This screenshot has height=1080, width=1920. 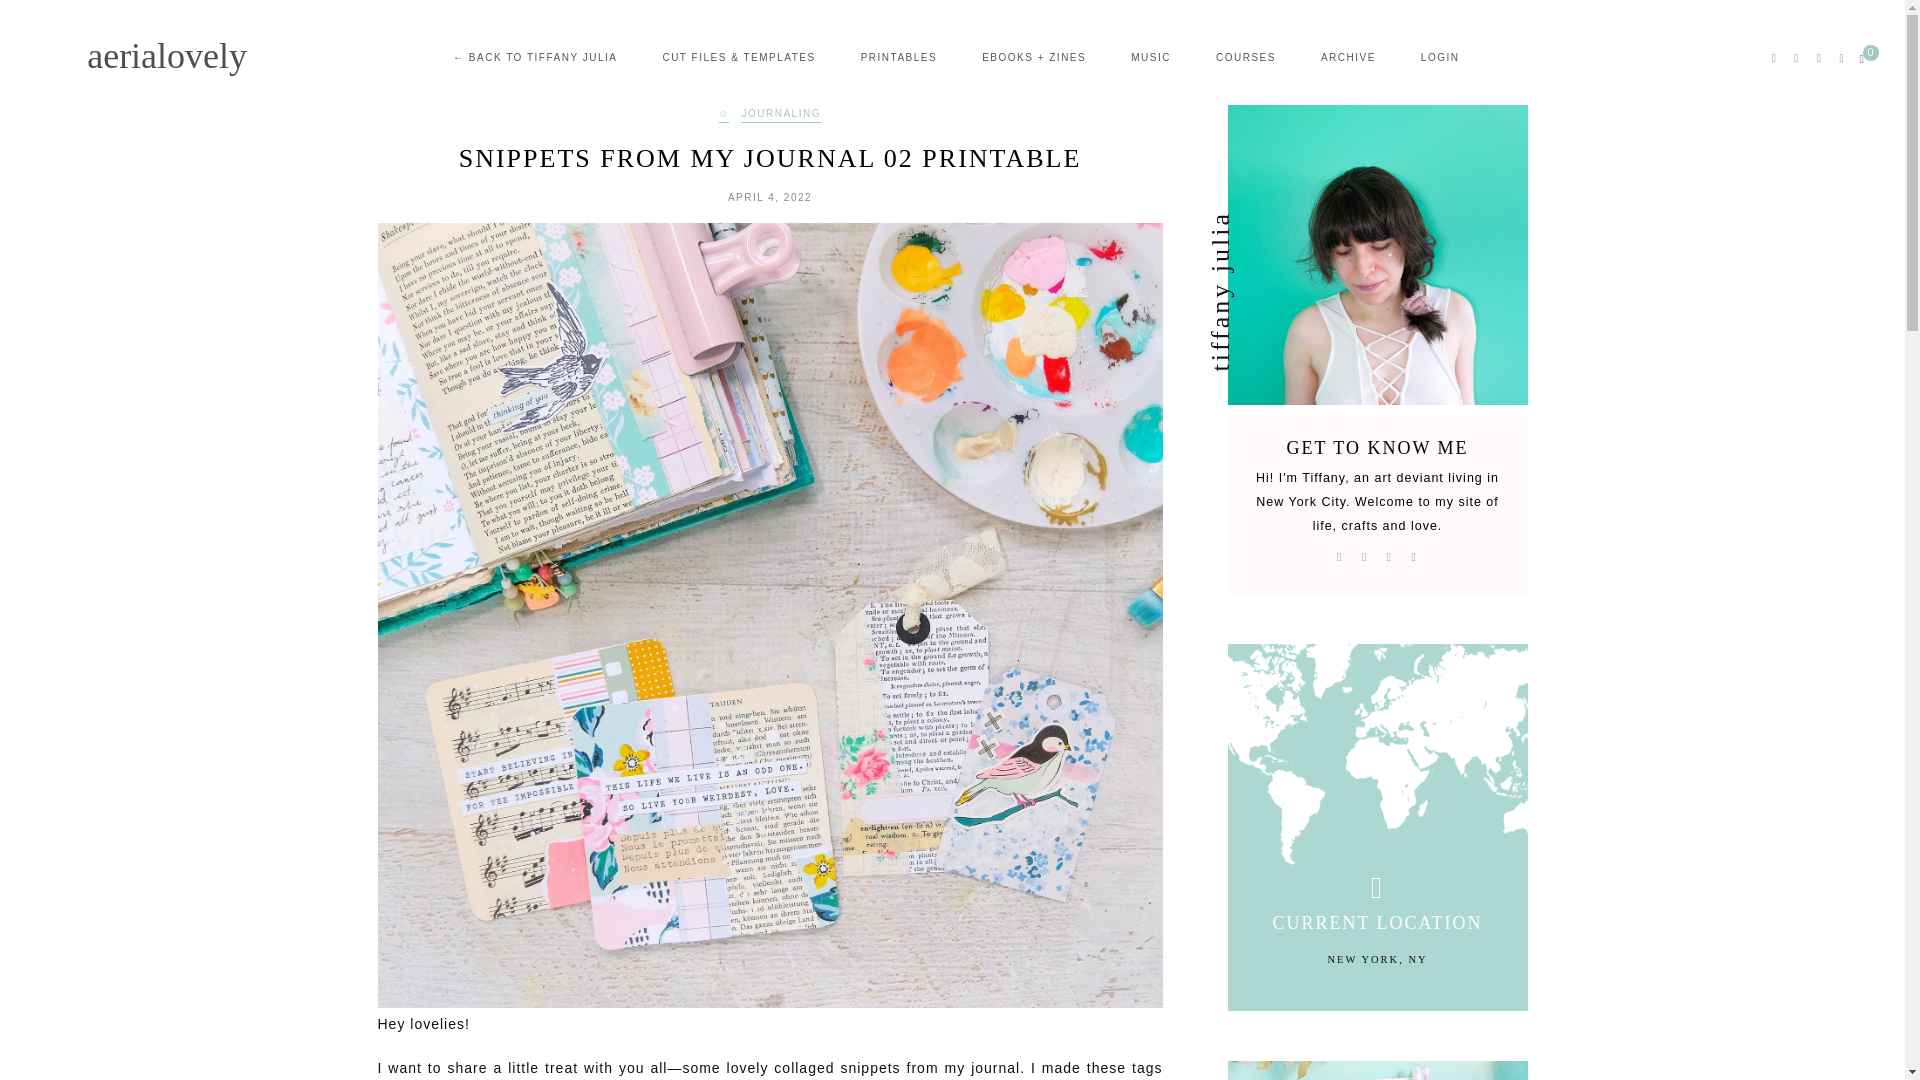 I want to click on PRINTABLES, so click(x=899, y=57).